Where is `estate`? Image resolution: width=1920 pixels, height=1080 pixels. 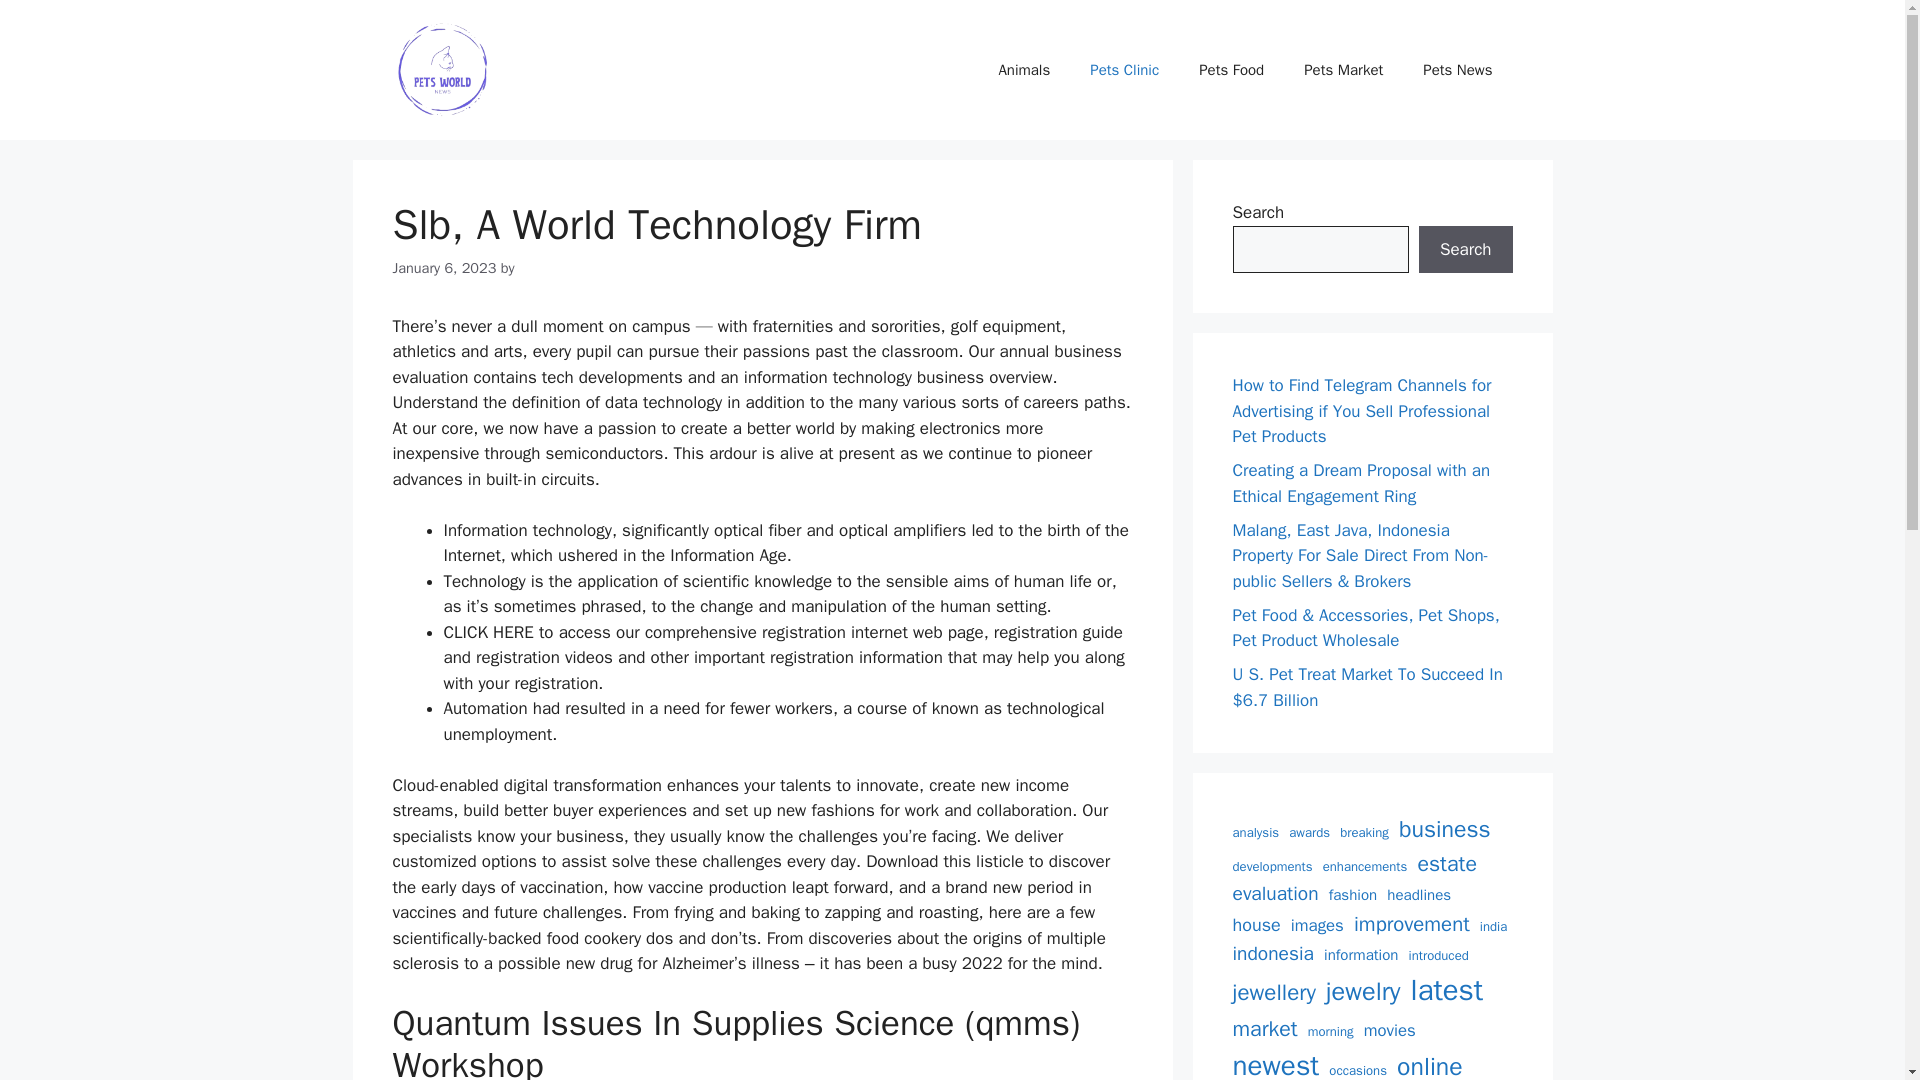 estate is located at coordinates (1446, 864).